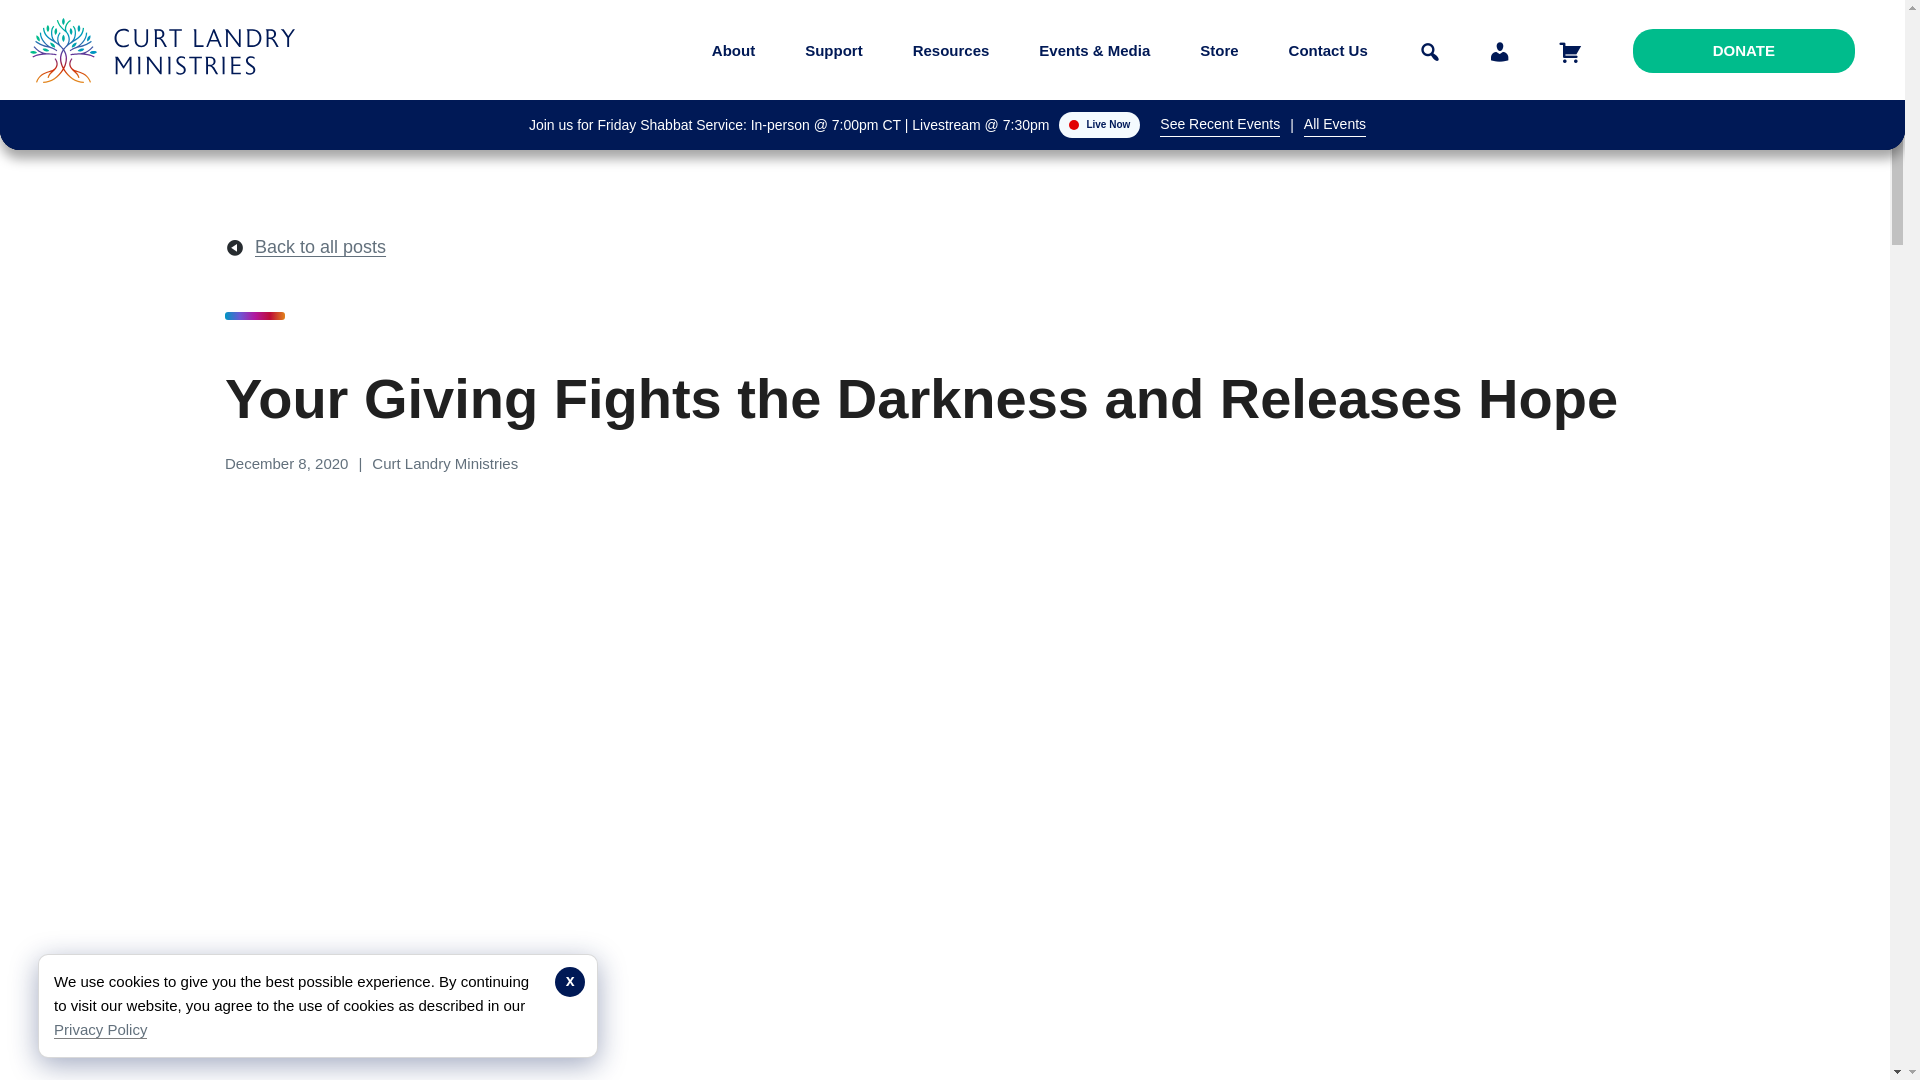 The width and height of the screenshot is (1920, 1080). What do you see at coordinates (1219, 50) in the screenshot?
I see `Store` at bounding box center [1219, 50].